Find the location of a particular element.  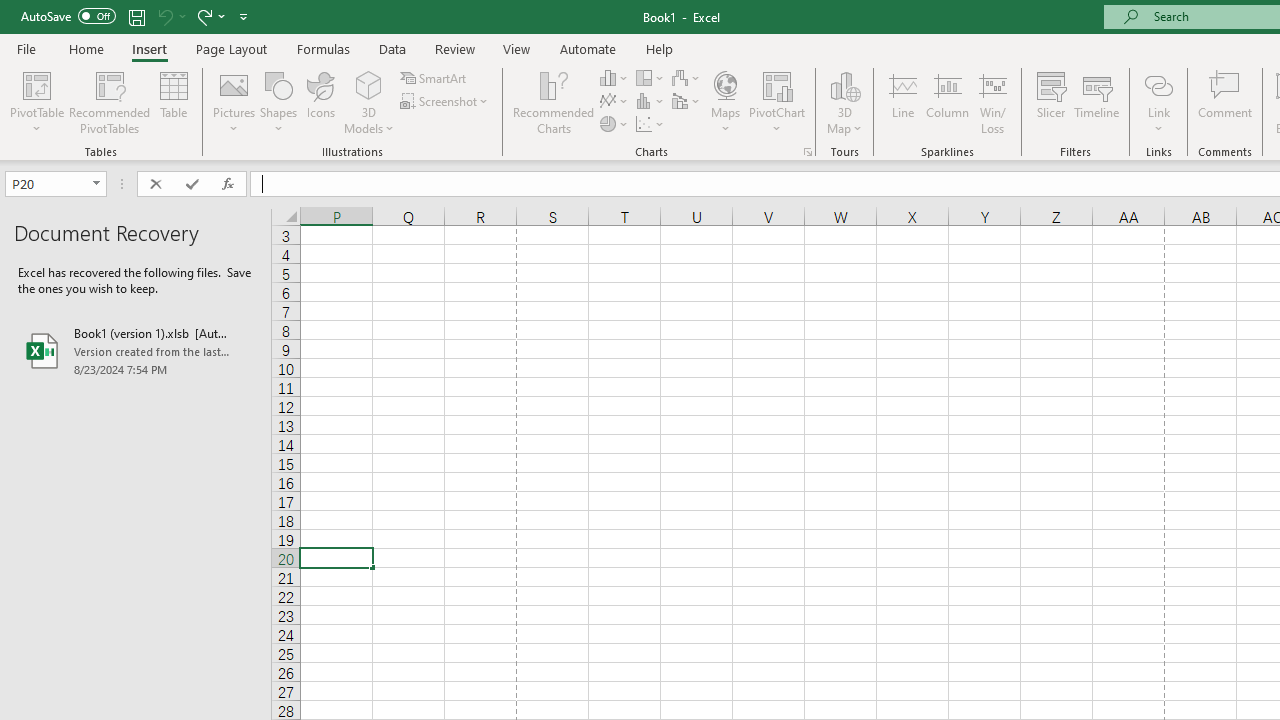

Insert Line or Area Chart is located at coordinates (614, 102).